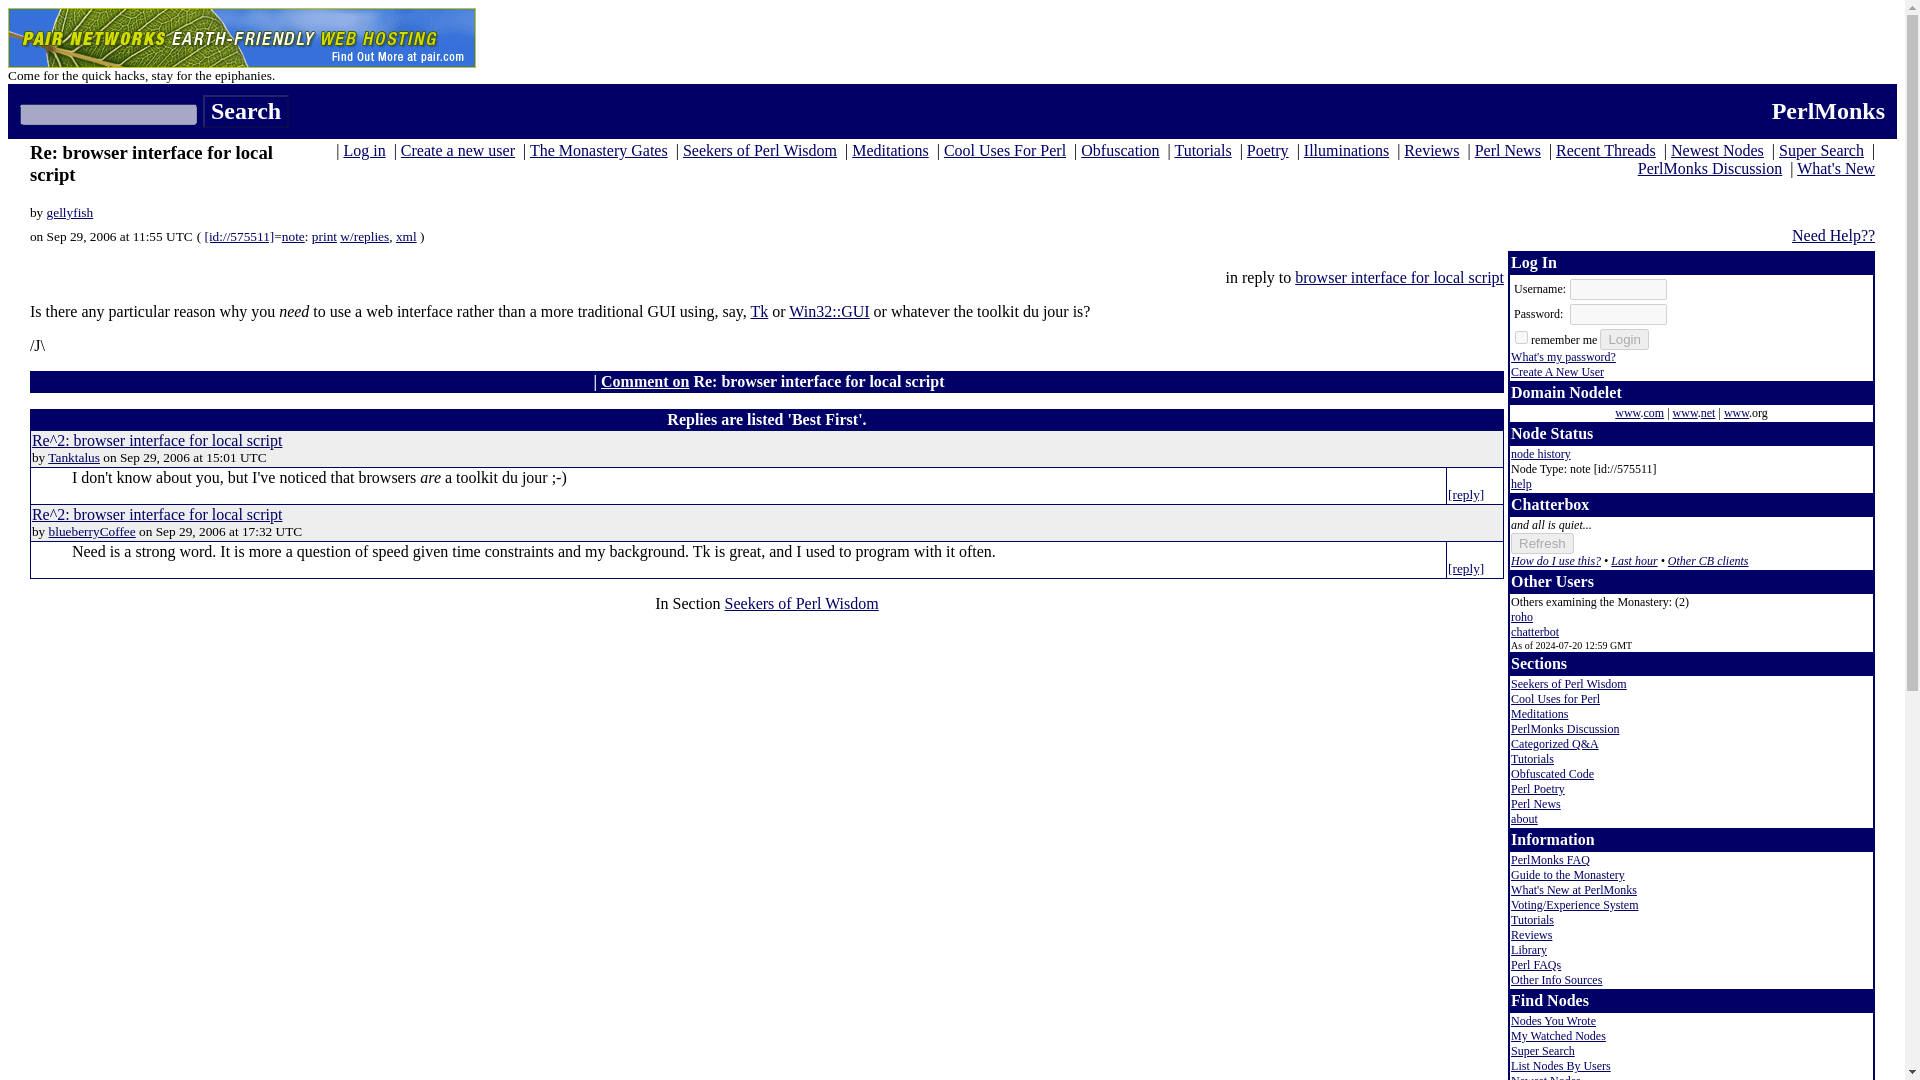 The height and width of the screenshot is (1080, 1920). I want to click on Seekers of Perl Wisdom, so click(802, 604).